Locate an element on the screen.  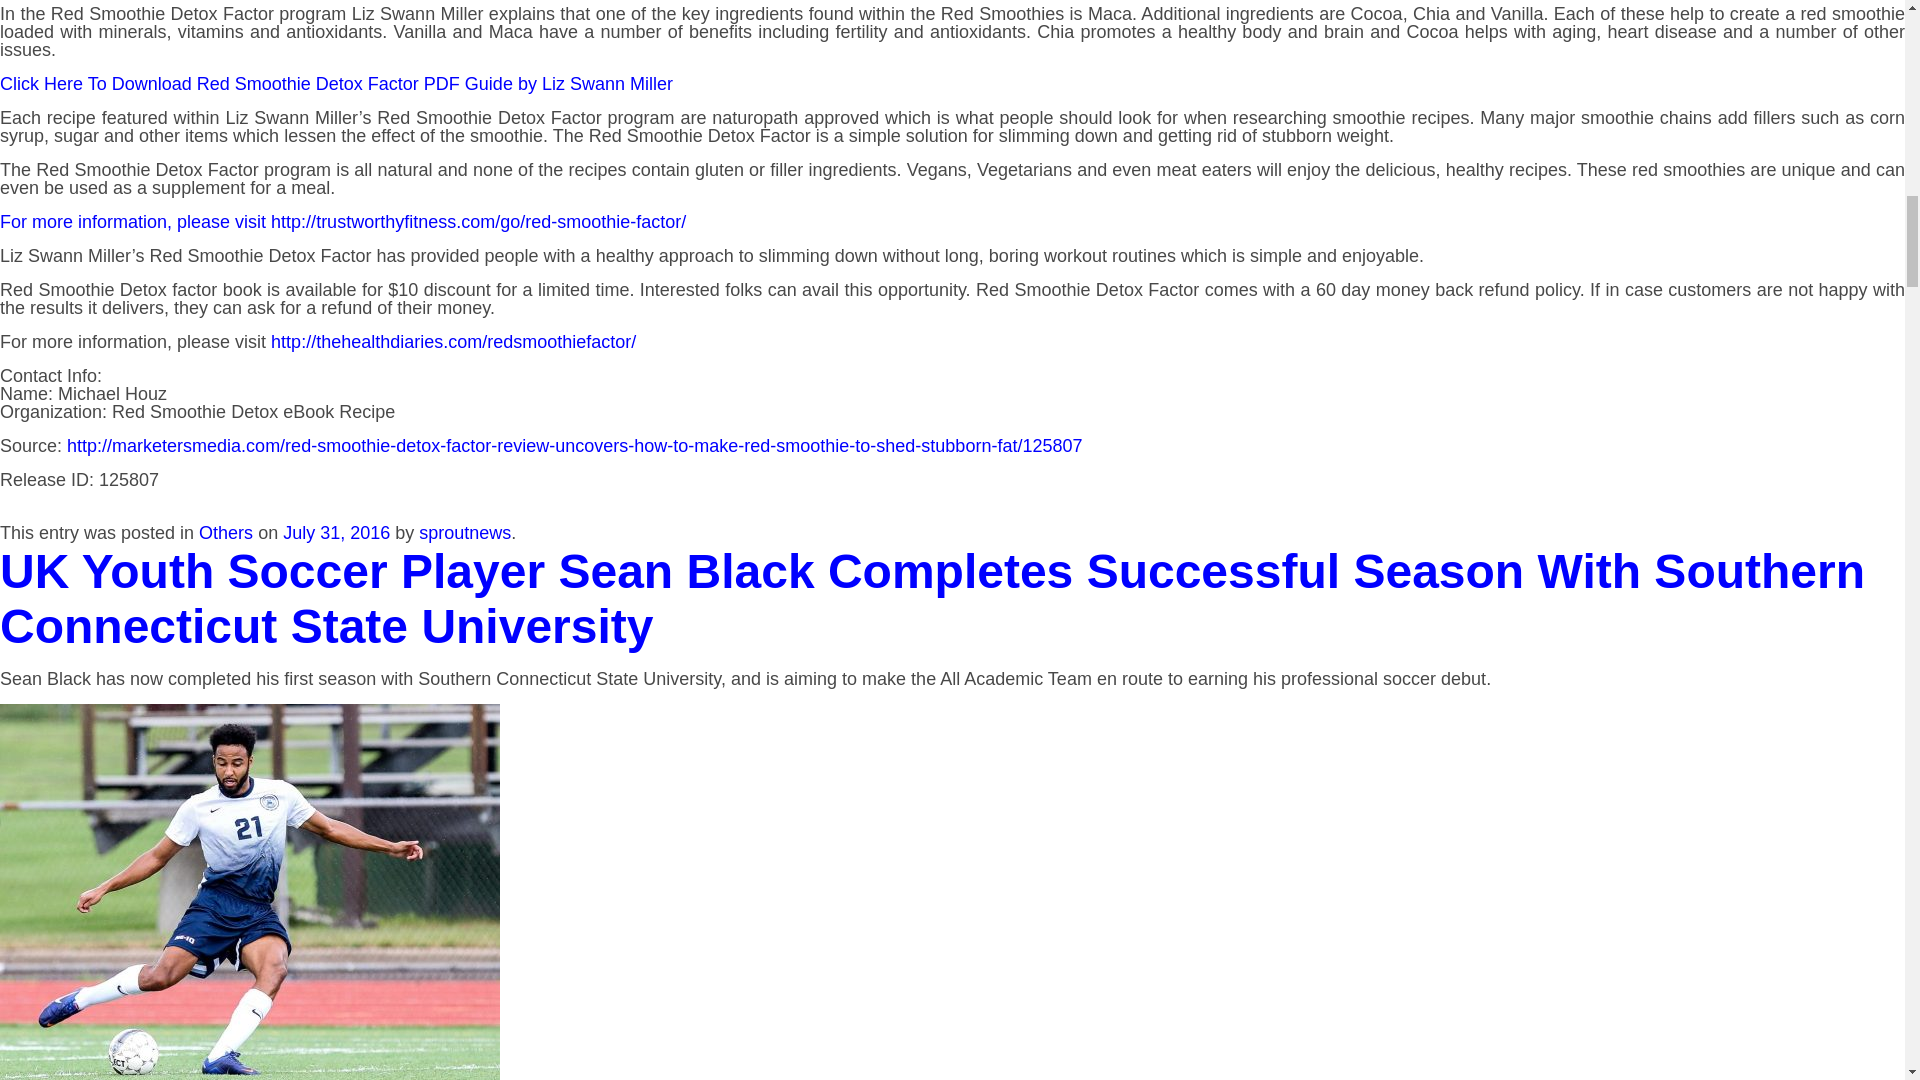
8:00 am is located at coordinates (336, 532).